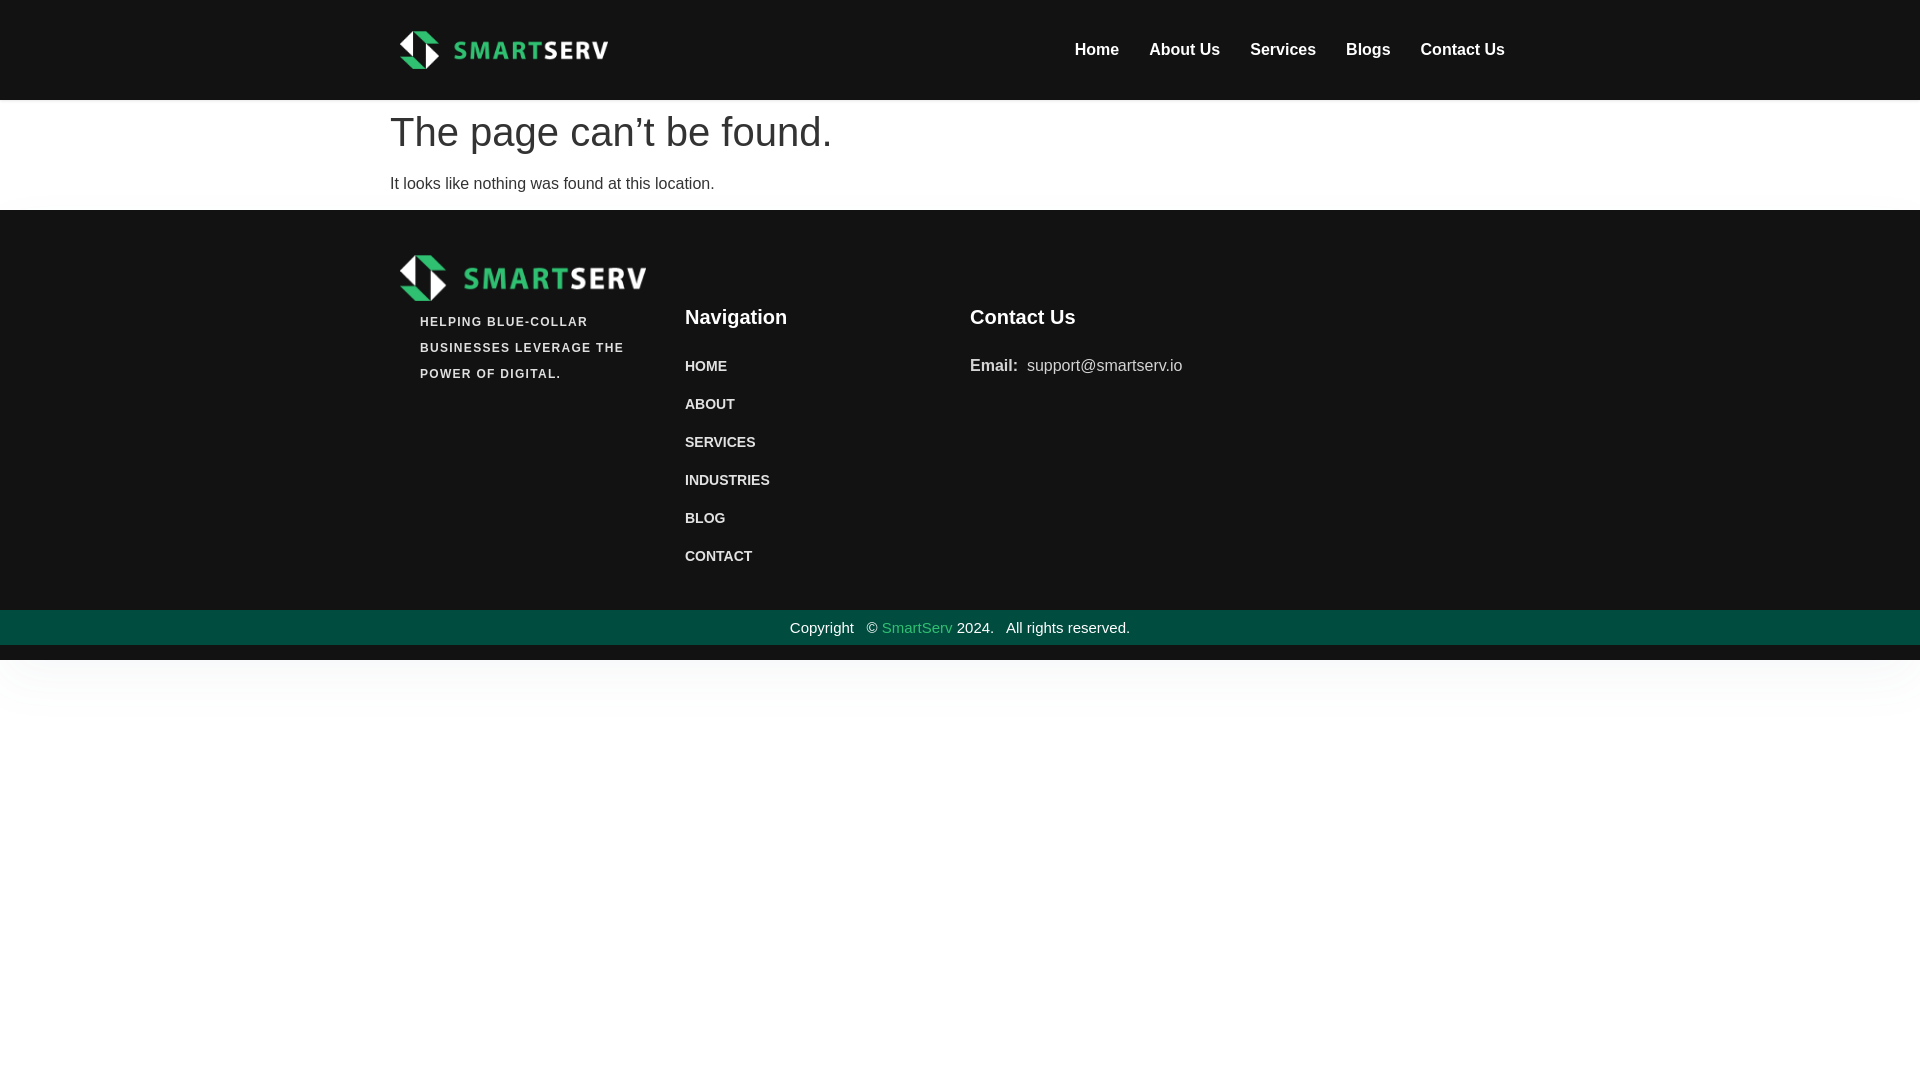  I want to click on CONTACT, so click(757, 556).